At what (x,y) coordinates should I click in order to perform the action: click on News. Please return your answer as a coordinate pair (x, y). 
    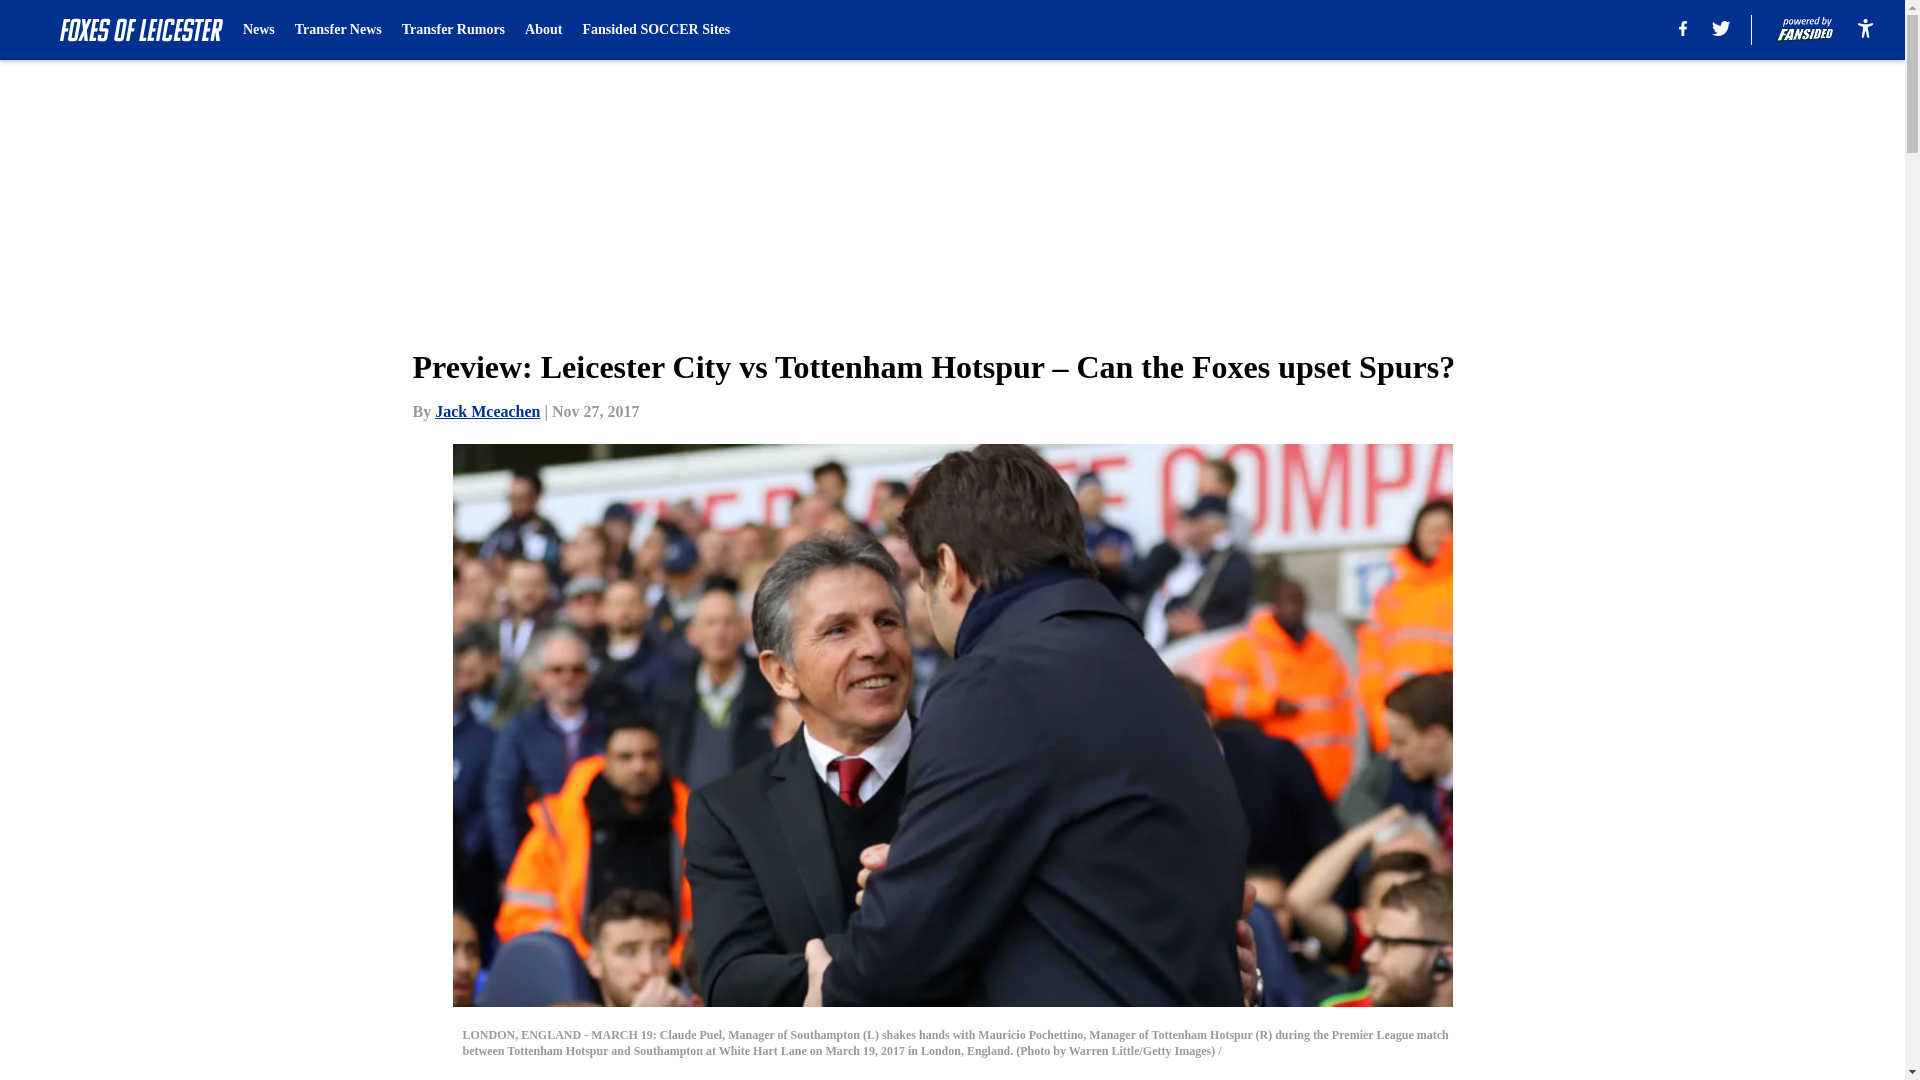
    Looking at the image, I should click on (258, 30).